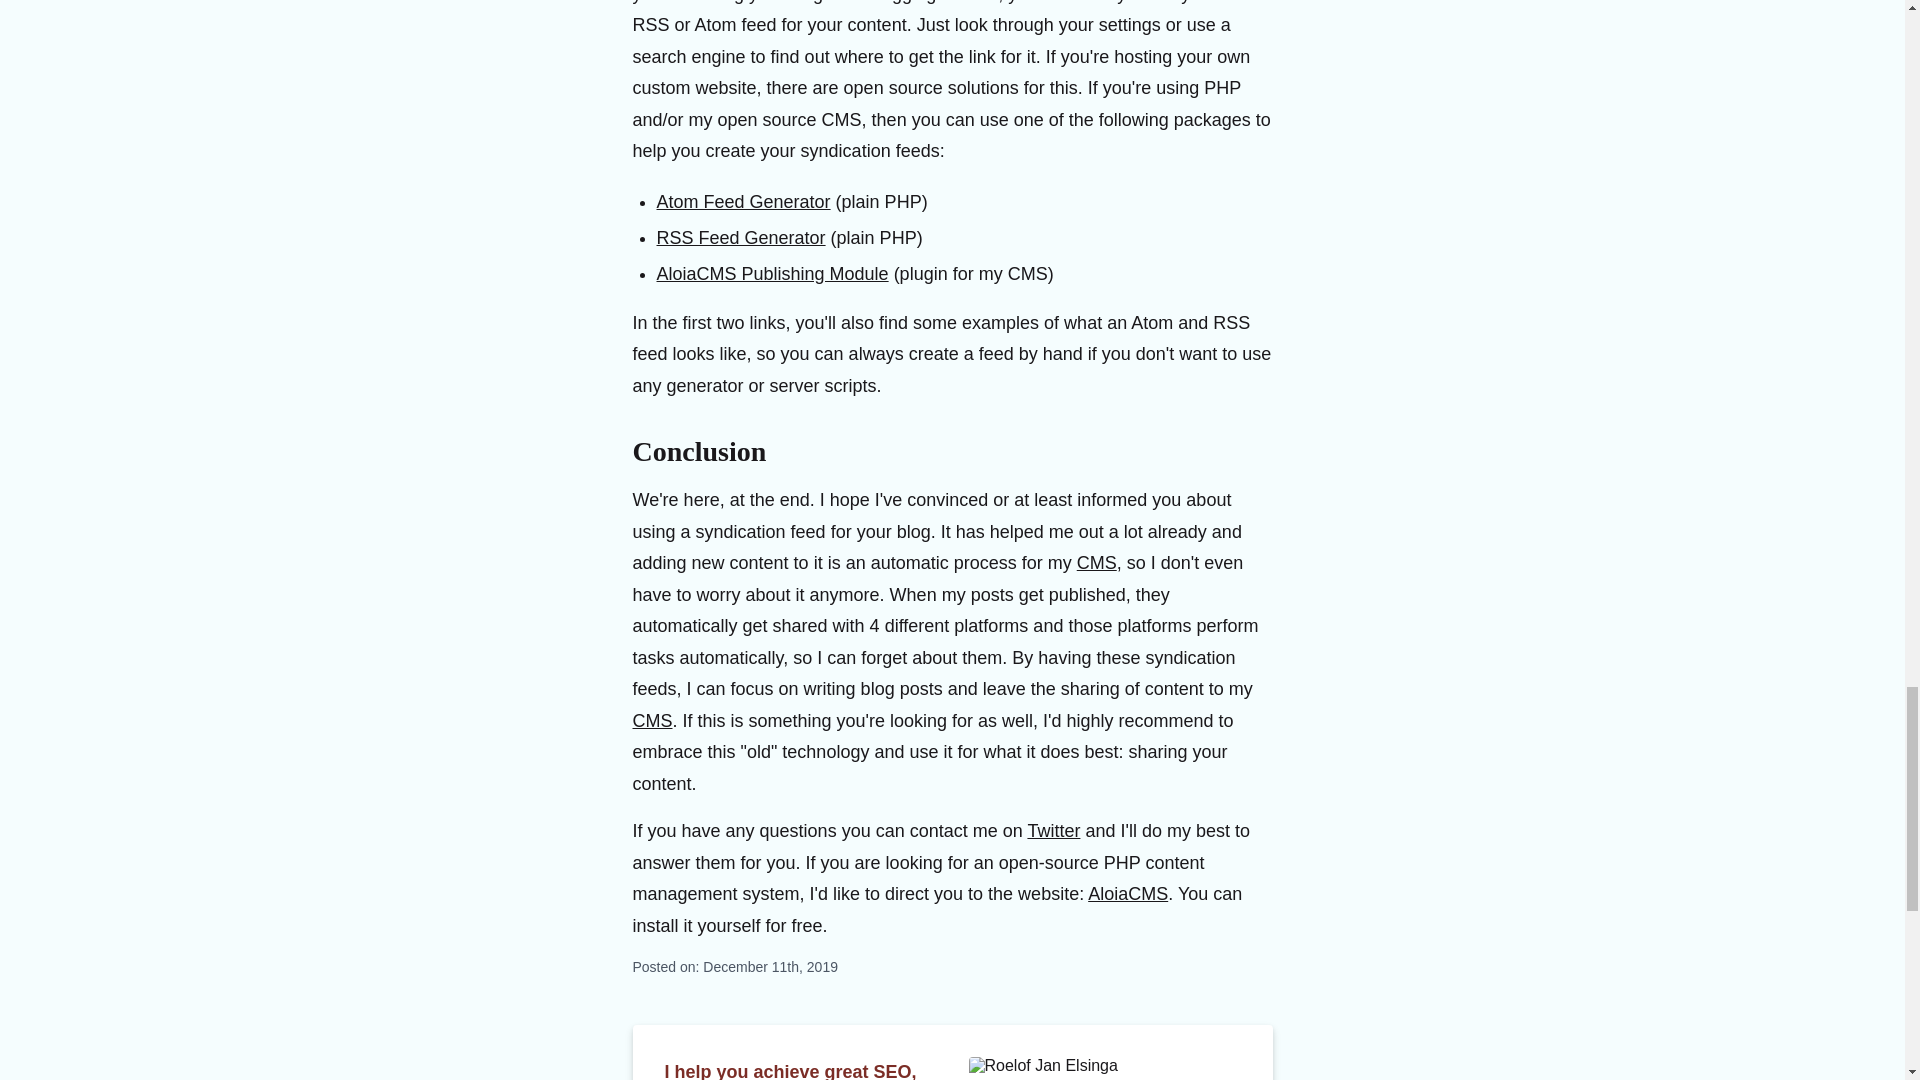 The image size is (1920, 1080). I want to click on CMS, so click(652, 720).